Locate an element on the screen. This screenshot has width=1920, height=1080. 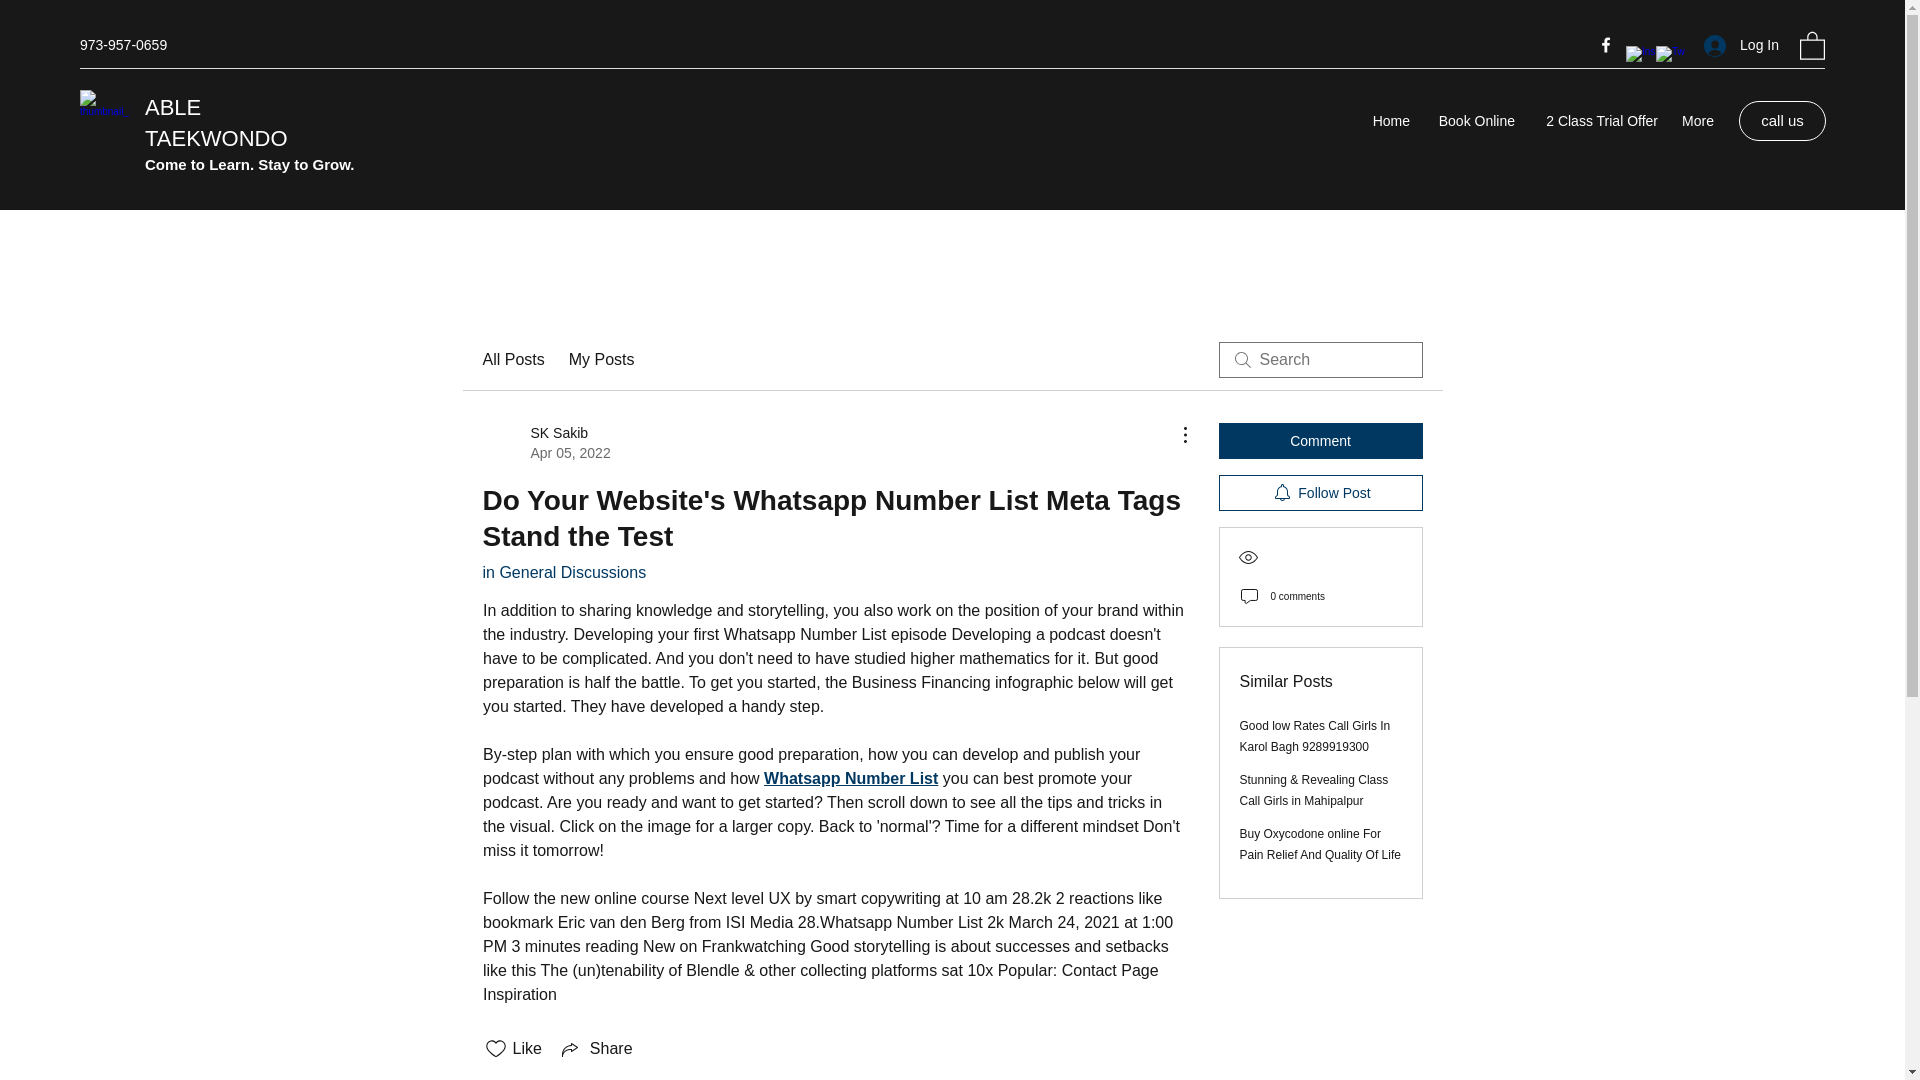
Buy Oxycodone online For Pain Relief And Quality Of Life is located at coordinates (1320, 844).